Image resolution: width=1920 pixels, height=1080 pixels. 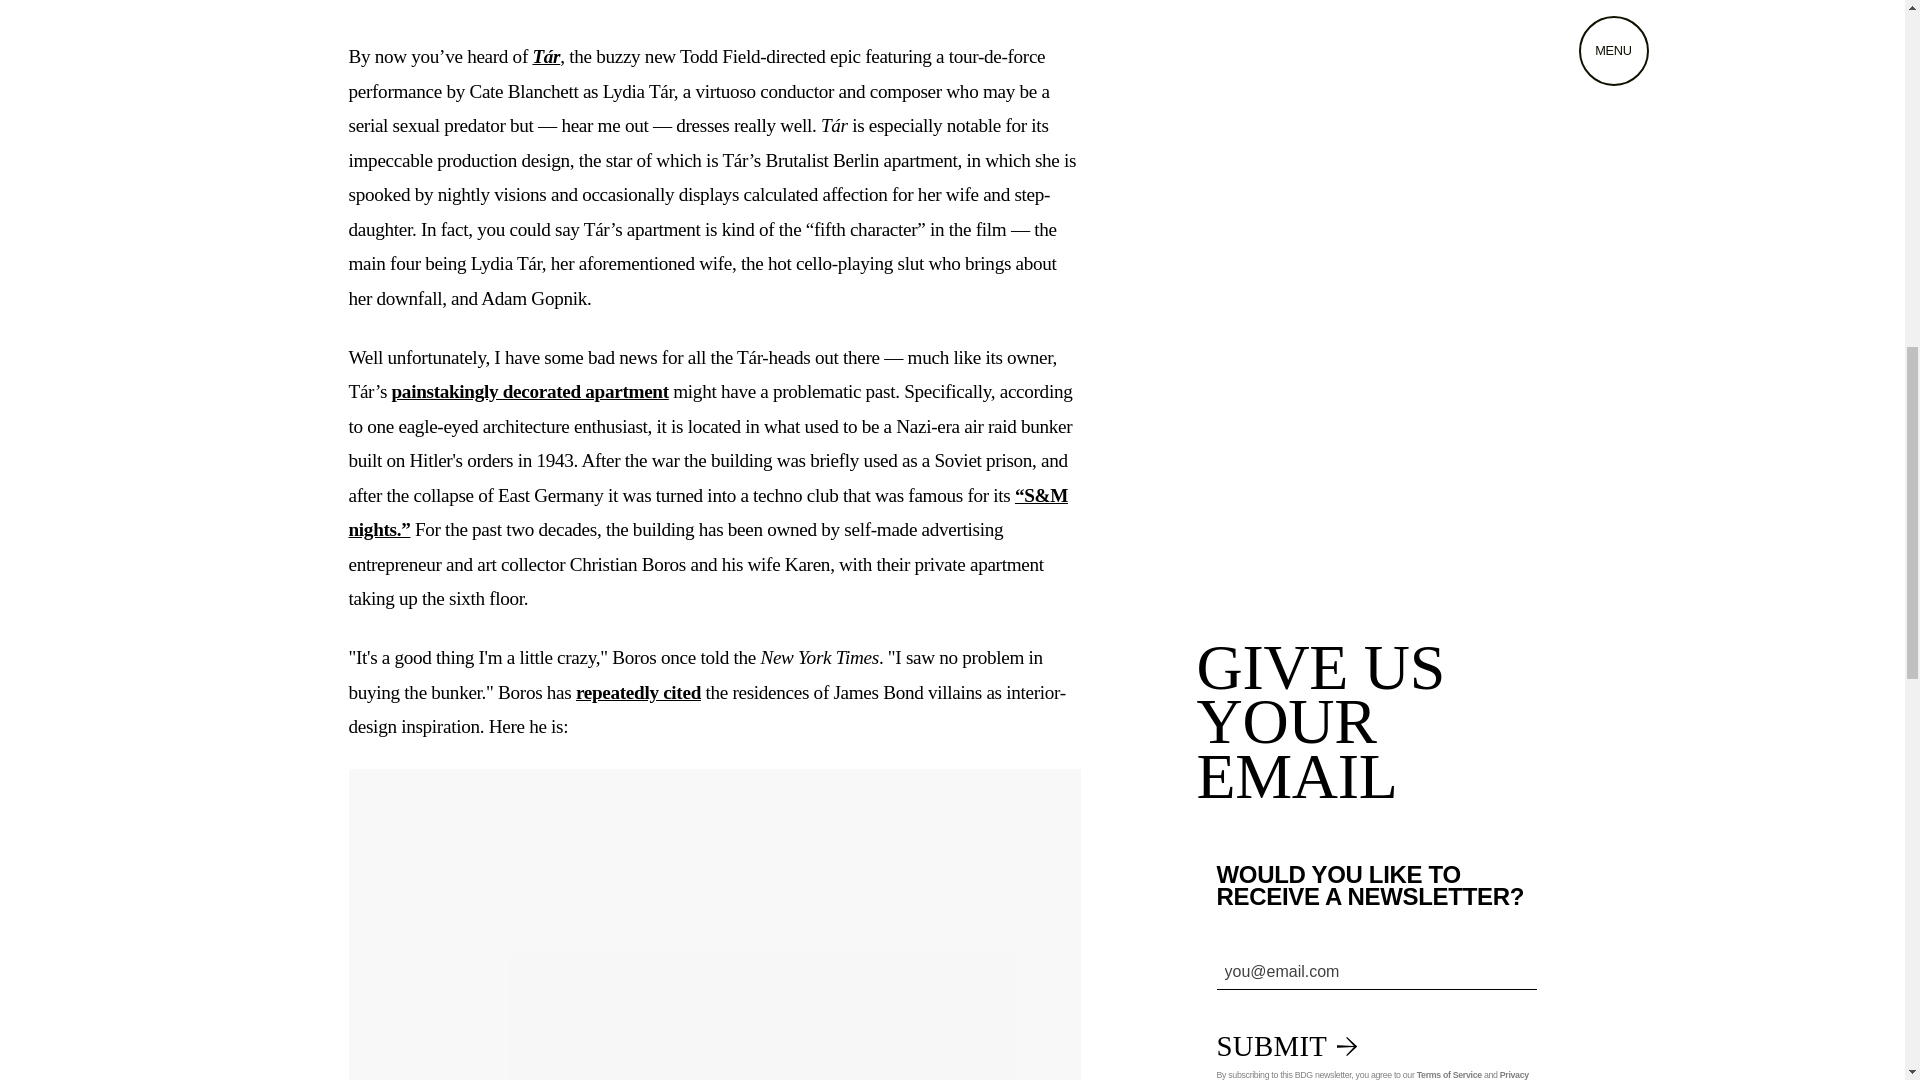 What do you see at coordinates (1372, 1075) in the screenshot?
I see `Privacy Policy` at bounding box center [1372, 1075].